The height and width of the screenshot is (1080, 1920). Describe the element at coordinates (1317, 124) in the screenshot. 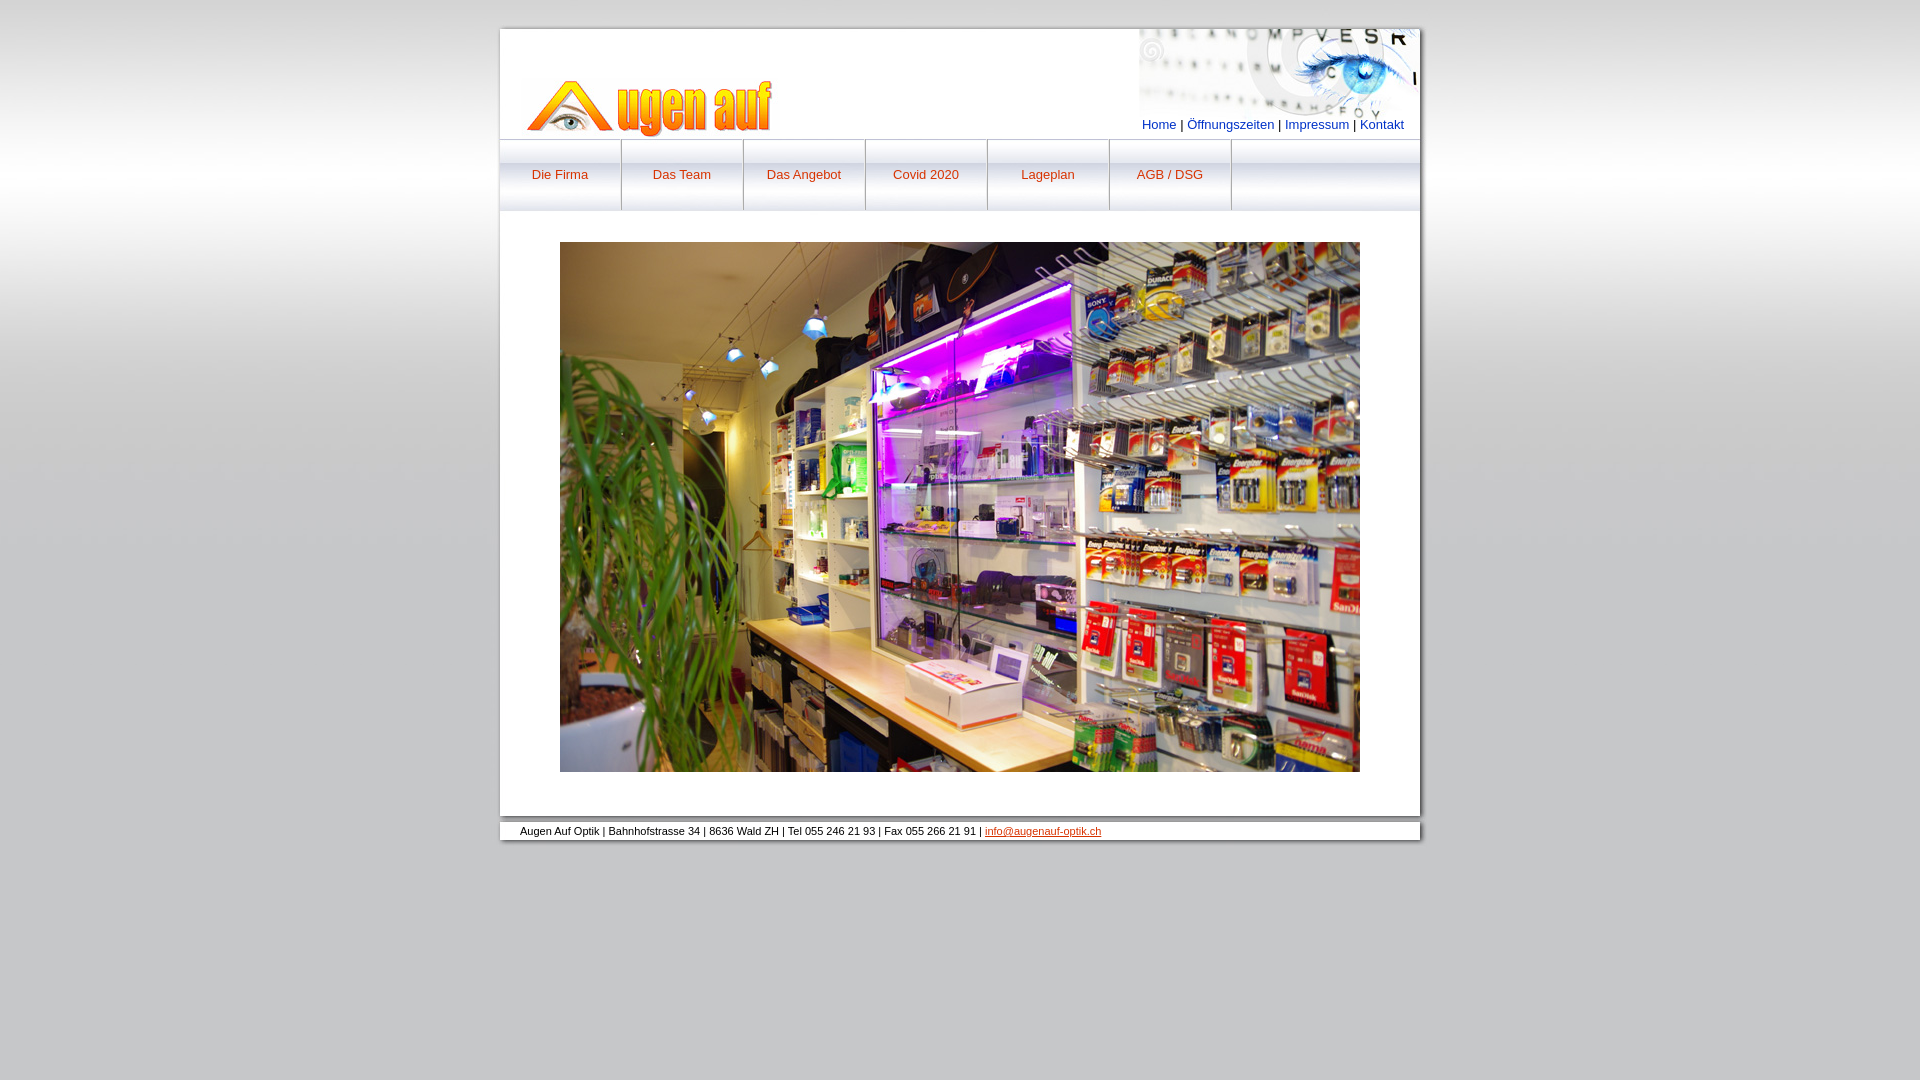

I see `Impressum` at that location.